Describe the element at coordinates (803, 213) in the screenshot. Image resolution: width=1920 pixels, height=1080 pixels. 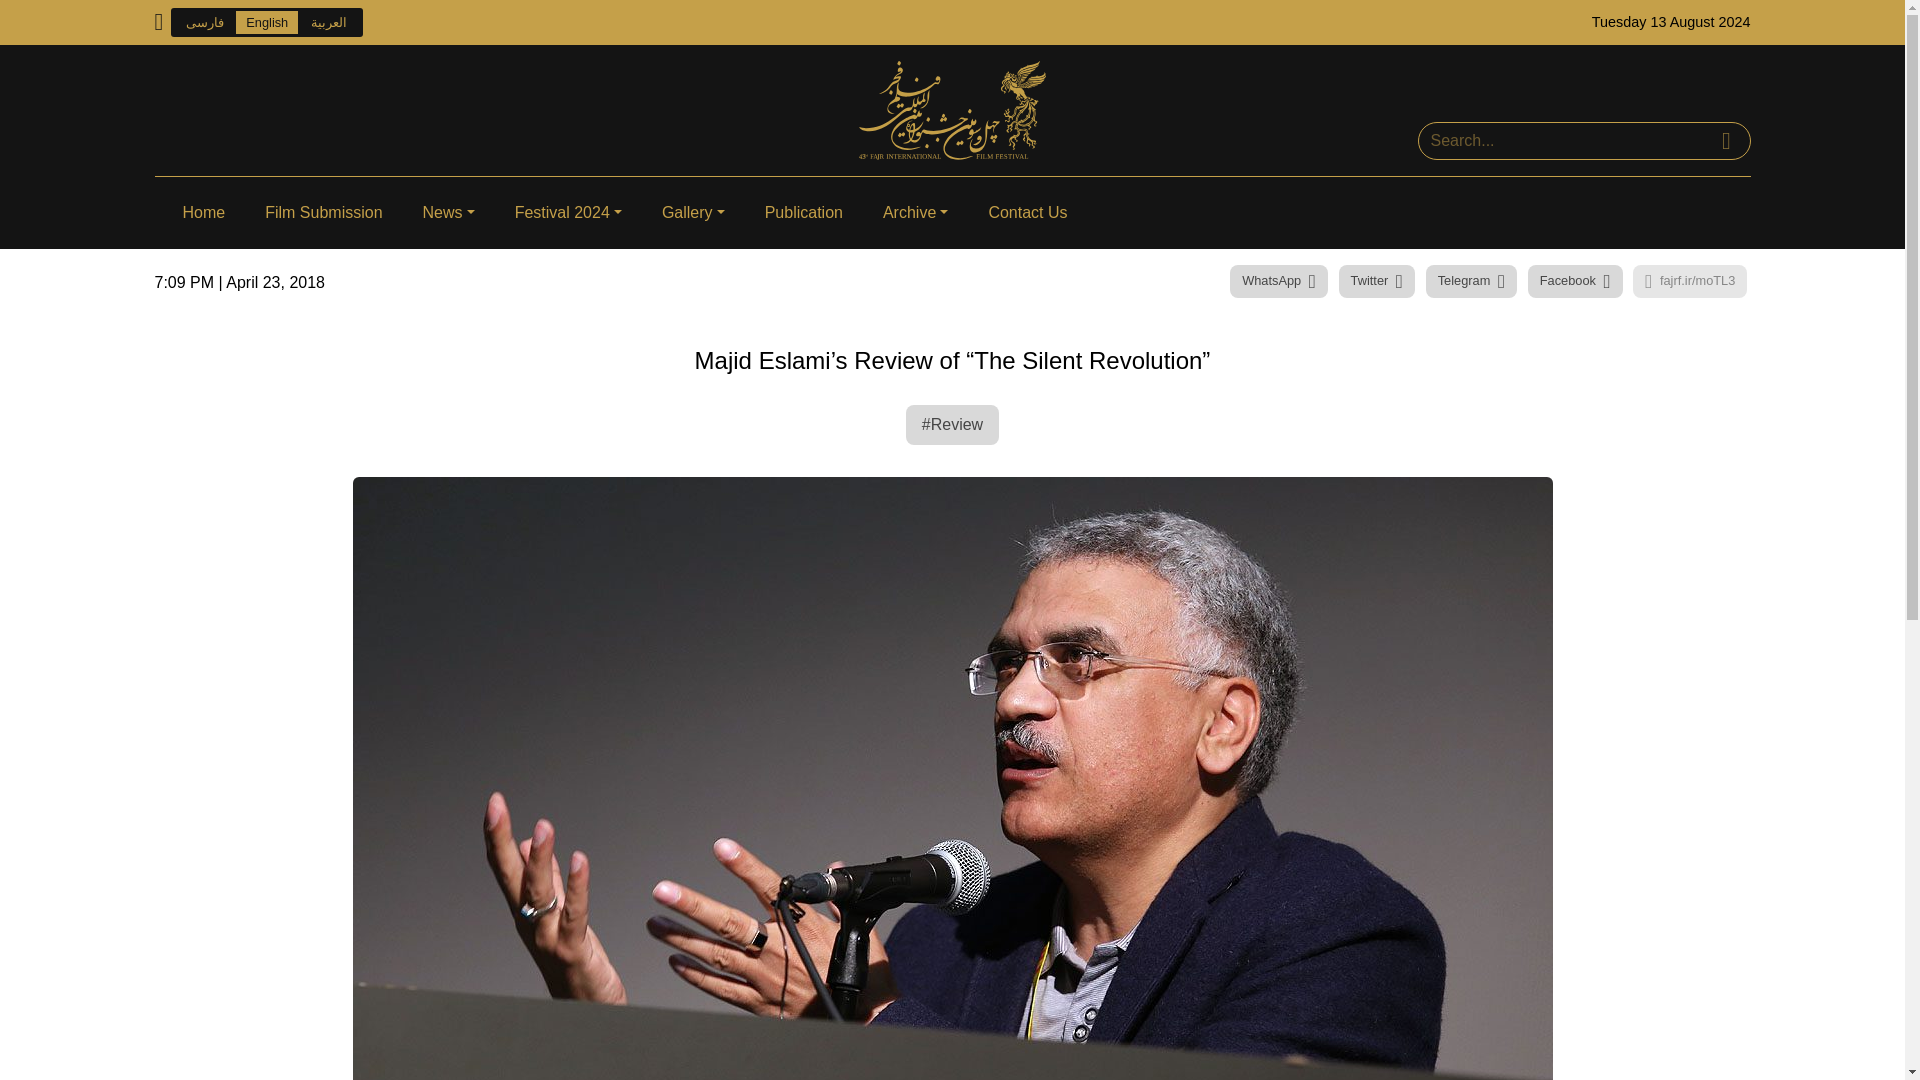
I see `Publication` at that location.